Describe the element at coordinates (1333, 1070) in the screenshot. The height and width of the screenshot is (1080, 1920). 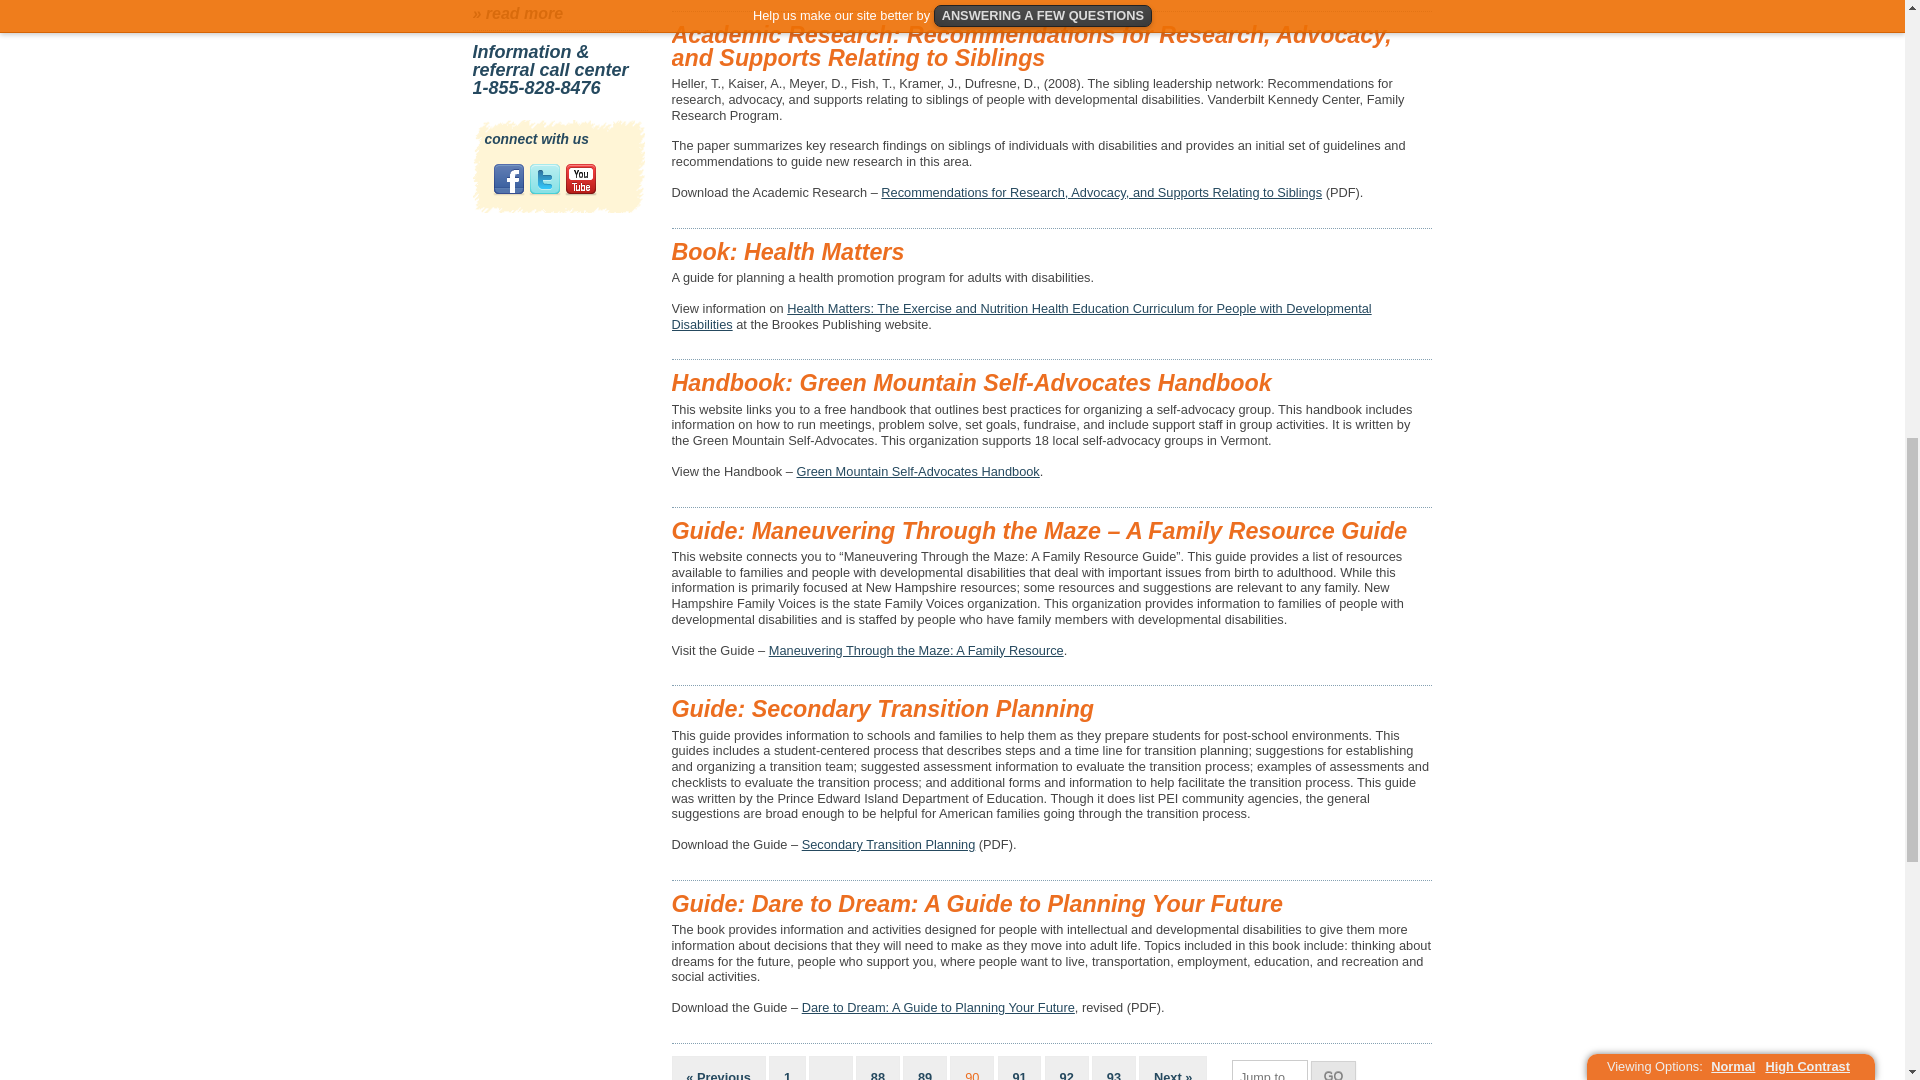
I see `Go` at that location.